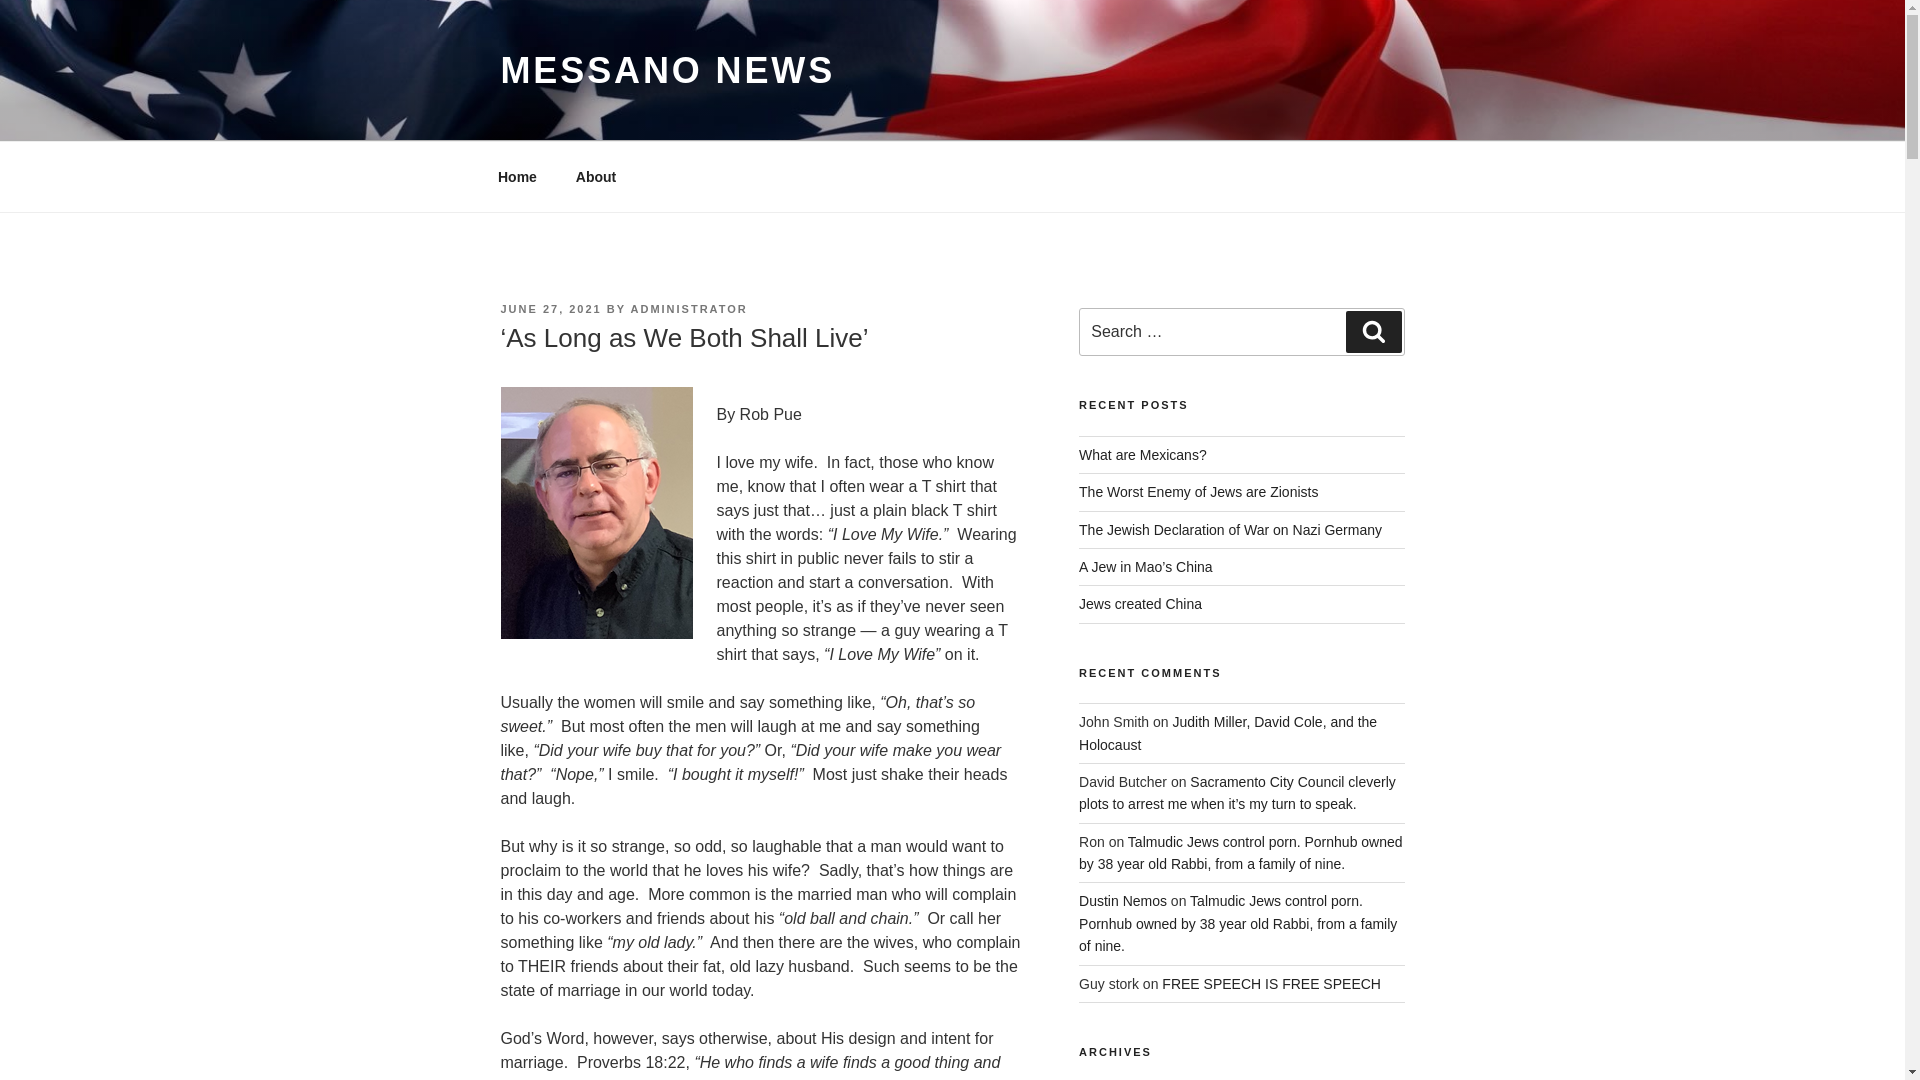  What do you see at coordinates (1230, 529) in the screenshot?
I see `The Jewish Declaration of War on Nazi Germany` at bounding box center [1230, 529].